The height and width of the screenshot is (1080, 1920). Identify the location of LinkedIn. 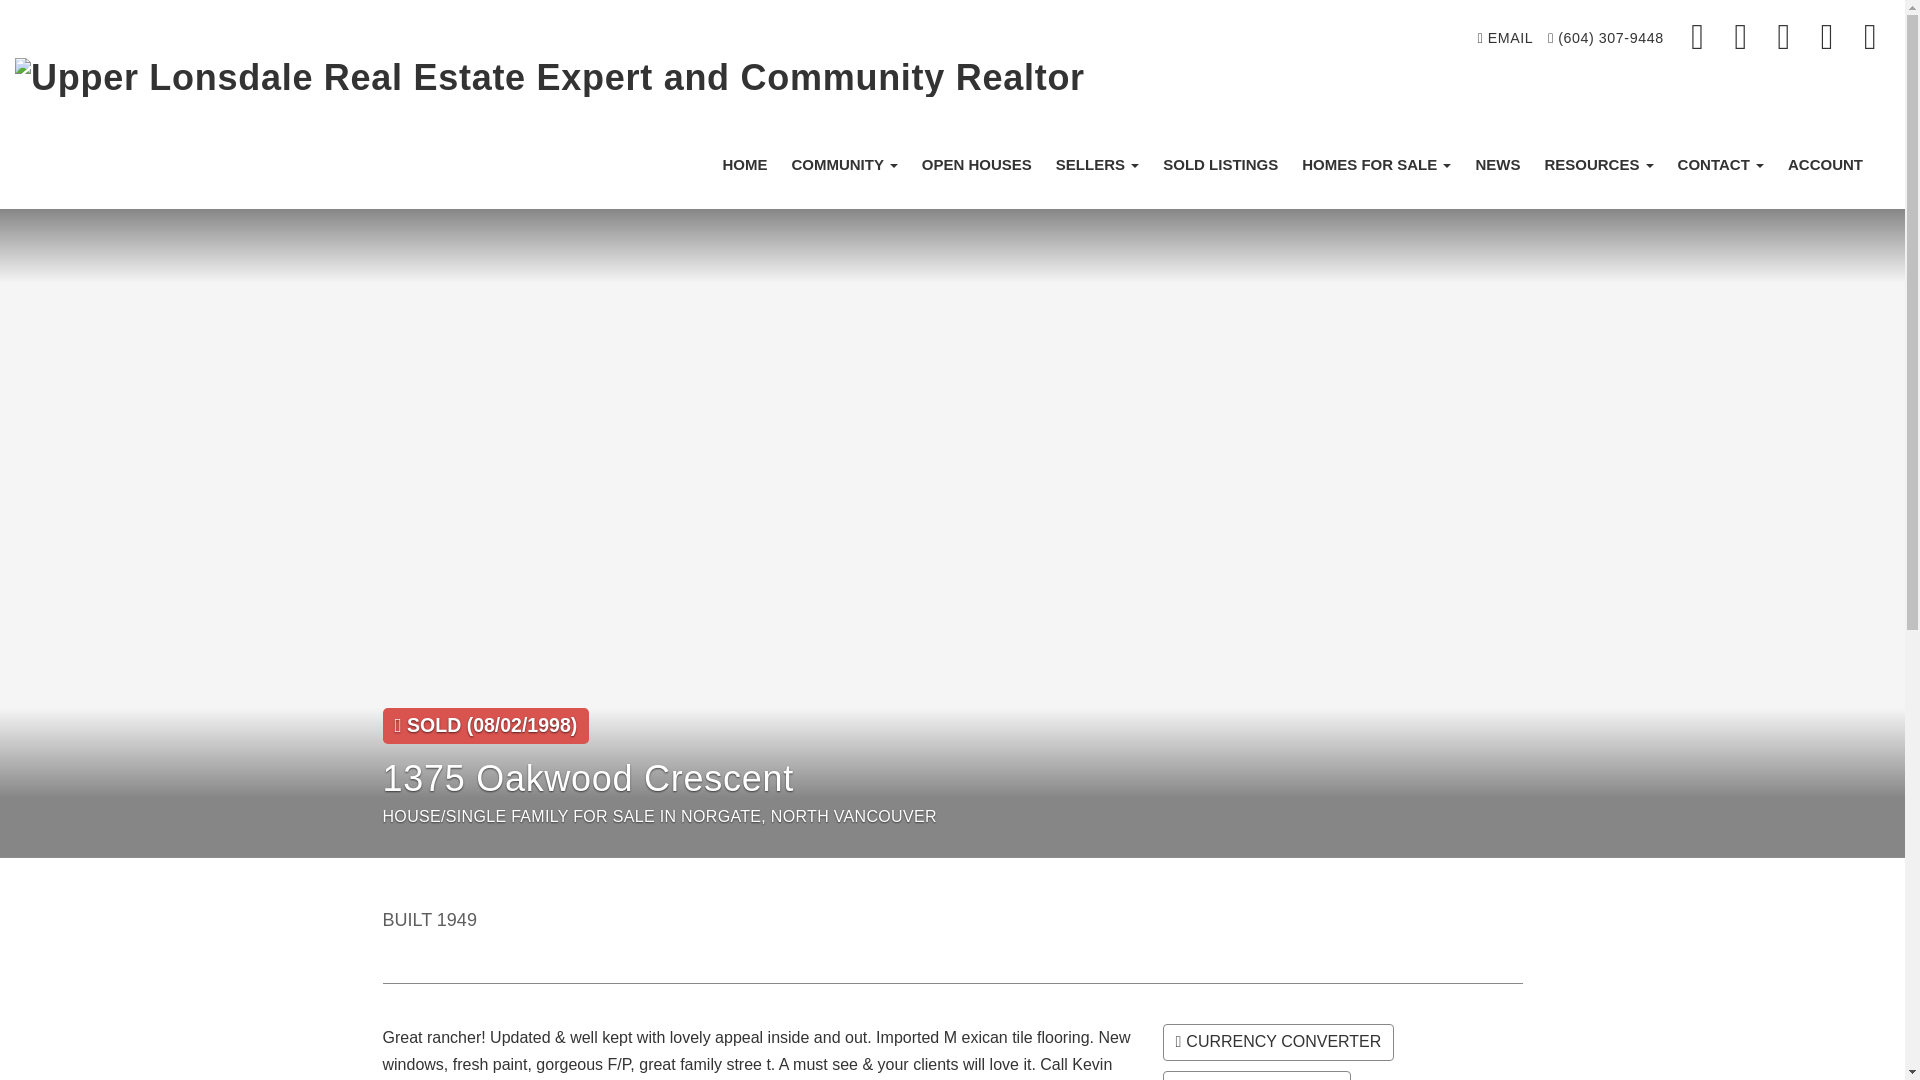
(1785, 38).